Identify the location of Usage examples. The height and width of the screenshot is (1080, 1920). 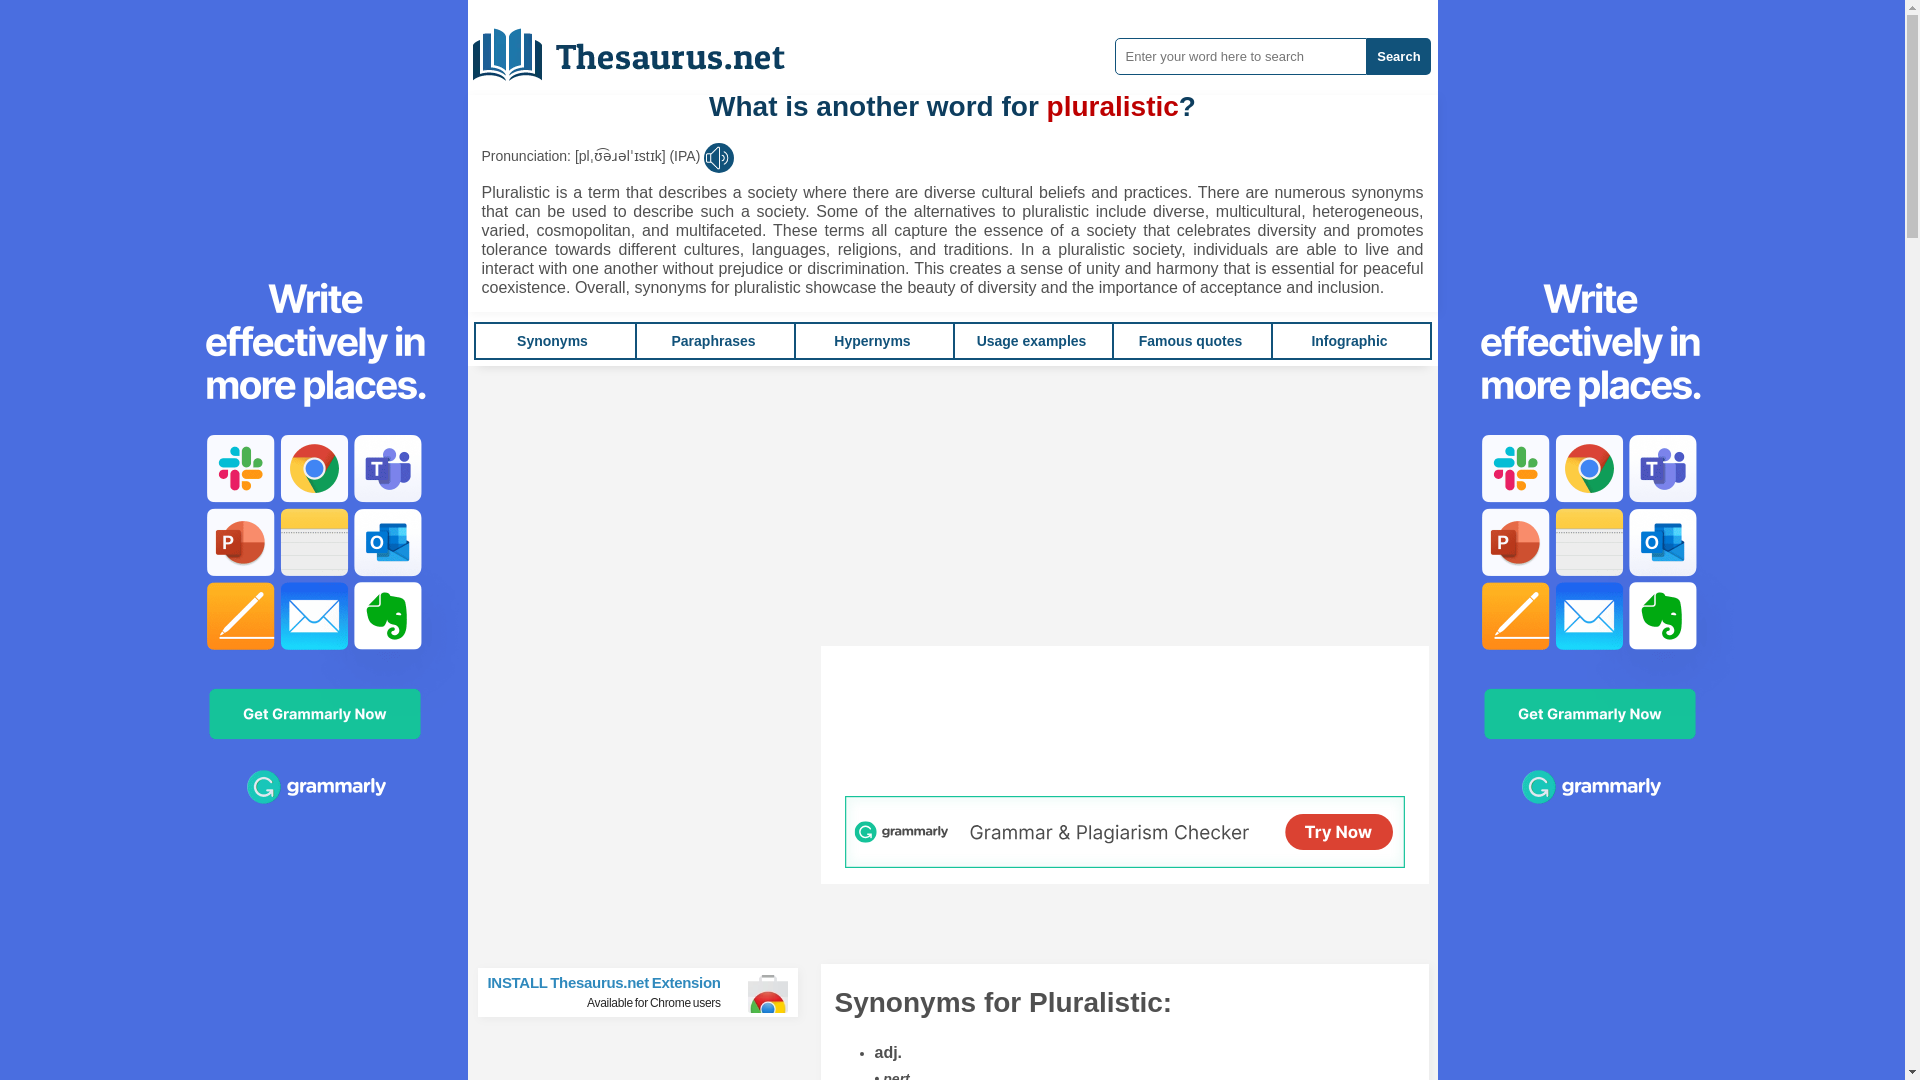
(1398, 56).